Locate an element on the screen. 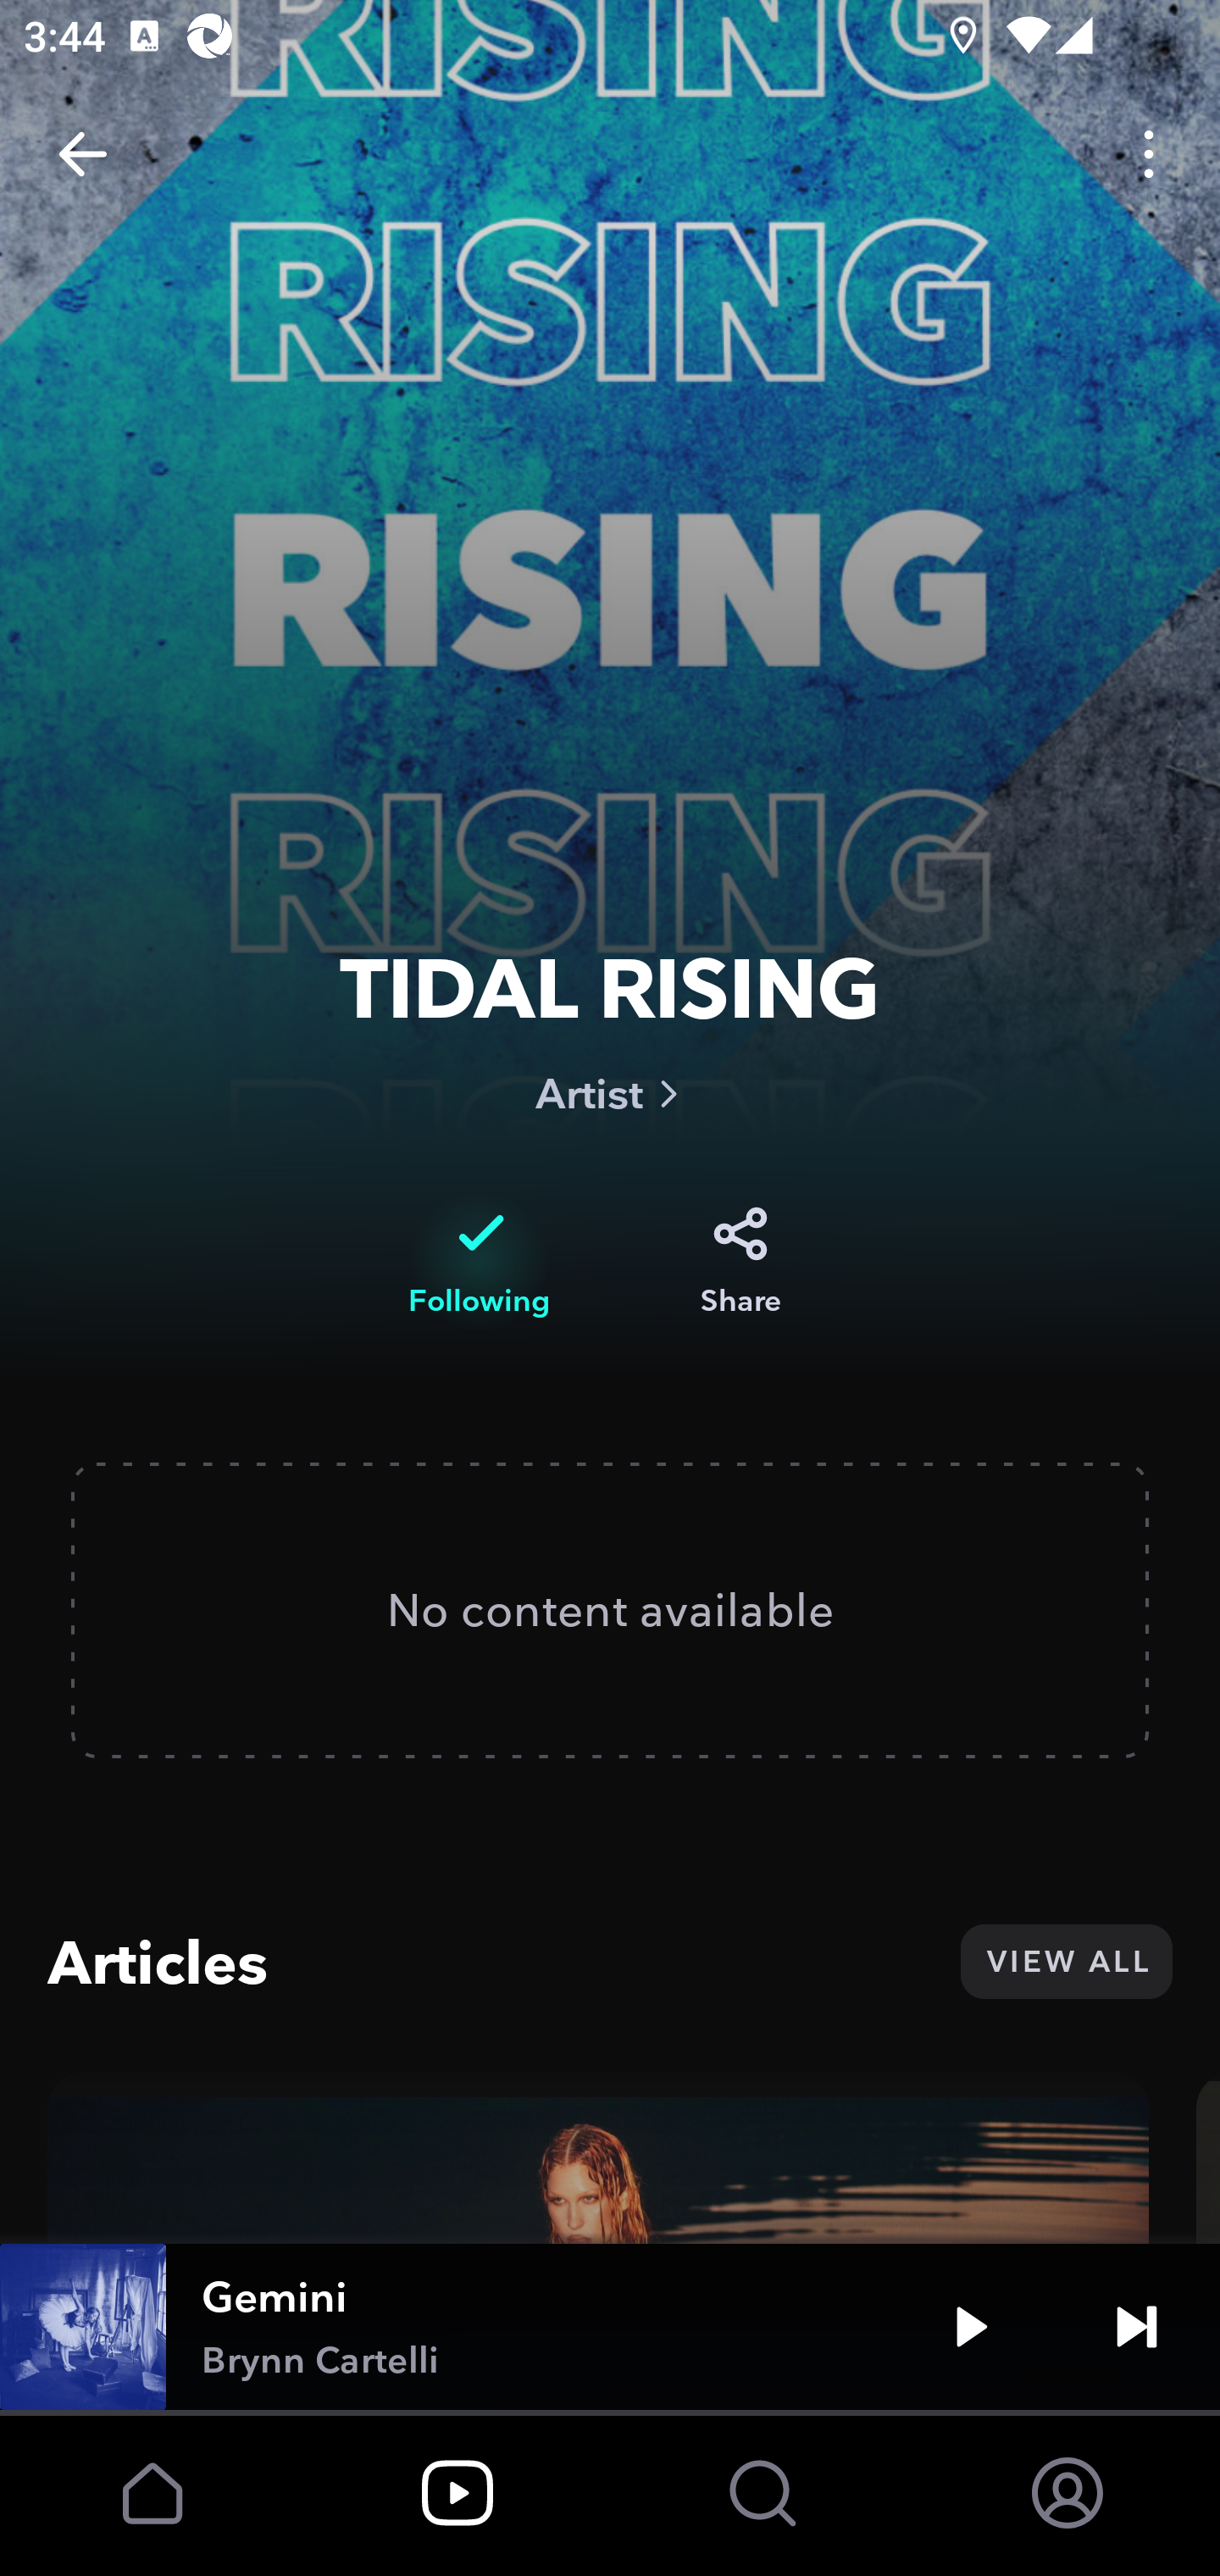 The width and height of the screenshot is (1220, 2576). Following is located at coordinates (480, 1262).